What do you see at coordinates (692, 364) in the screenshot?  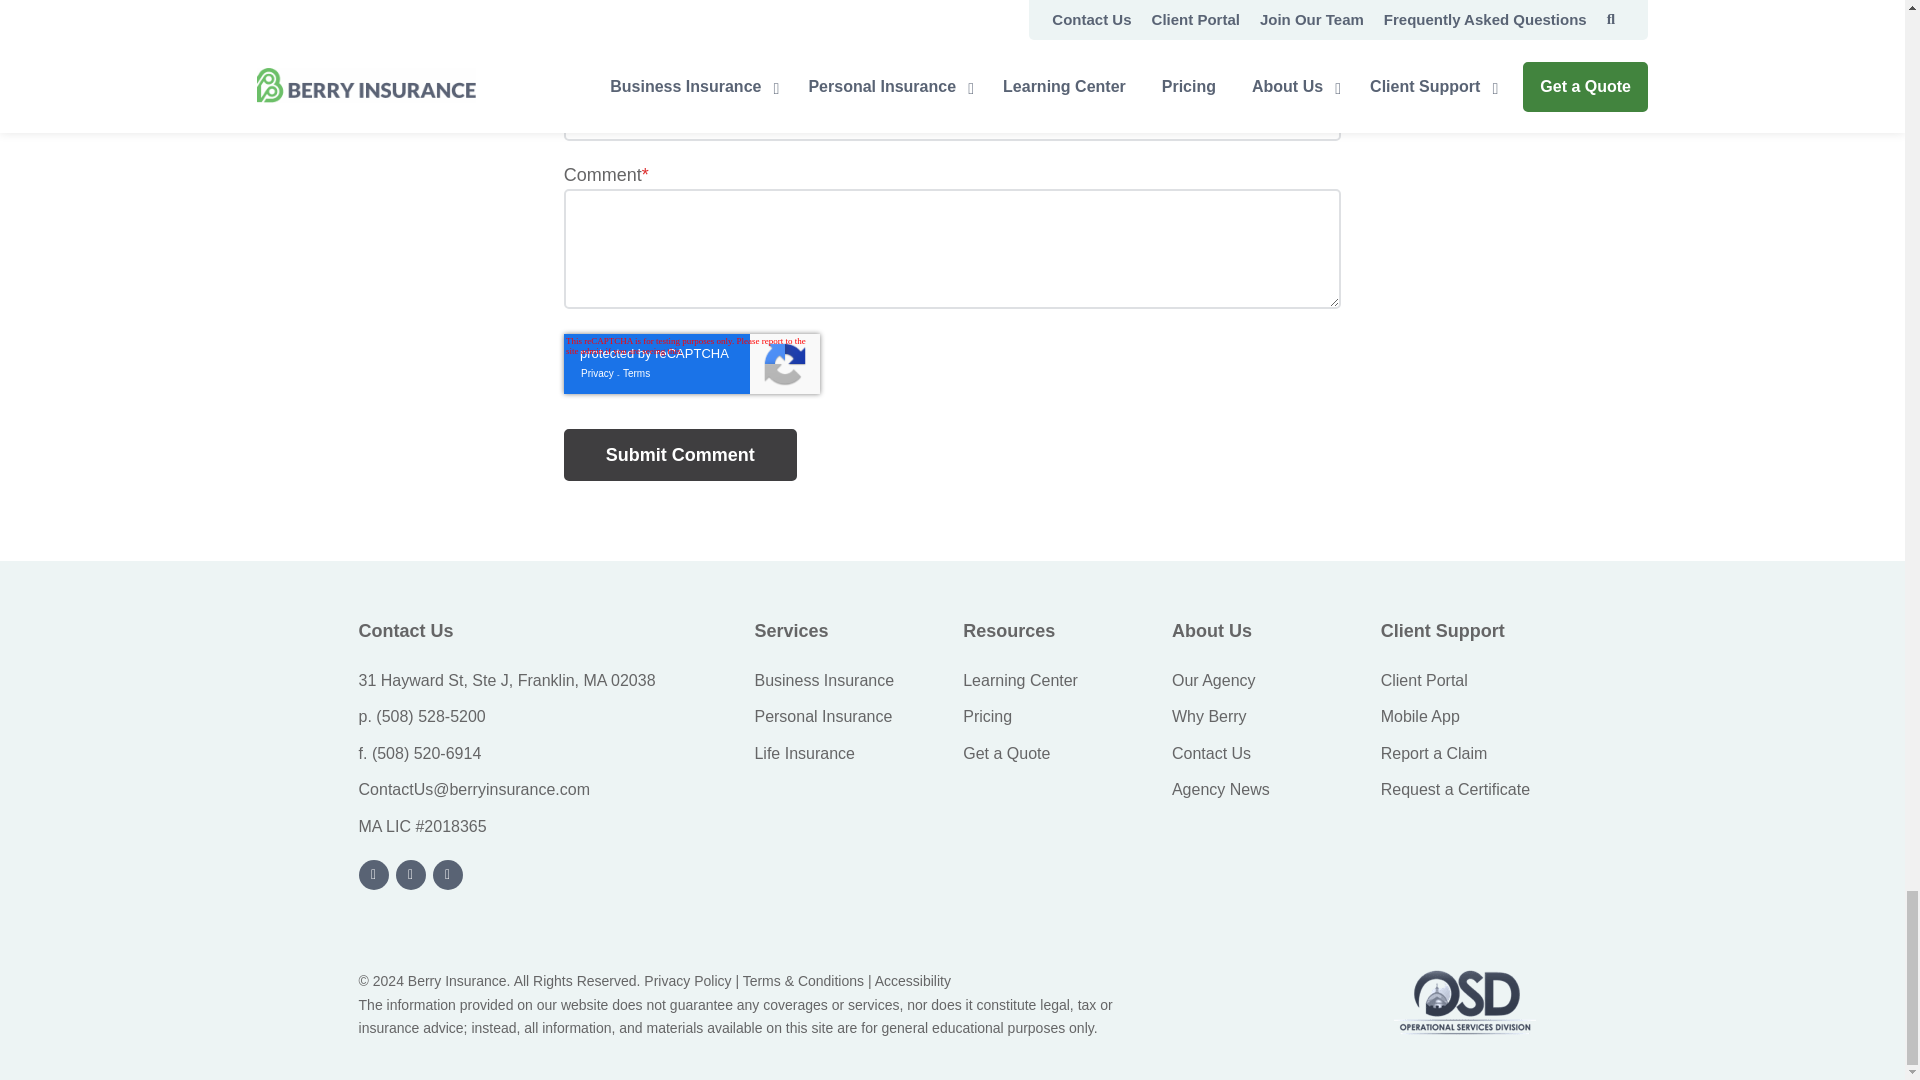 I see `reCAPTCHA` at bounding box center [692, 364].